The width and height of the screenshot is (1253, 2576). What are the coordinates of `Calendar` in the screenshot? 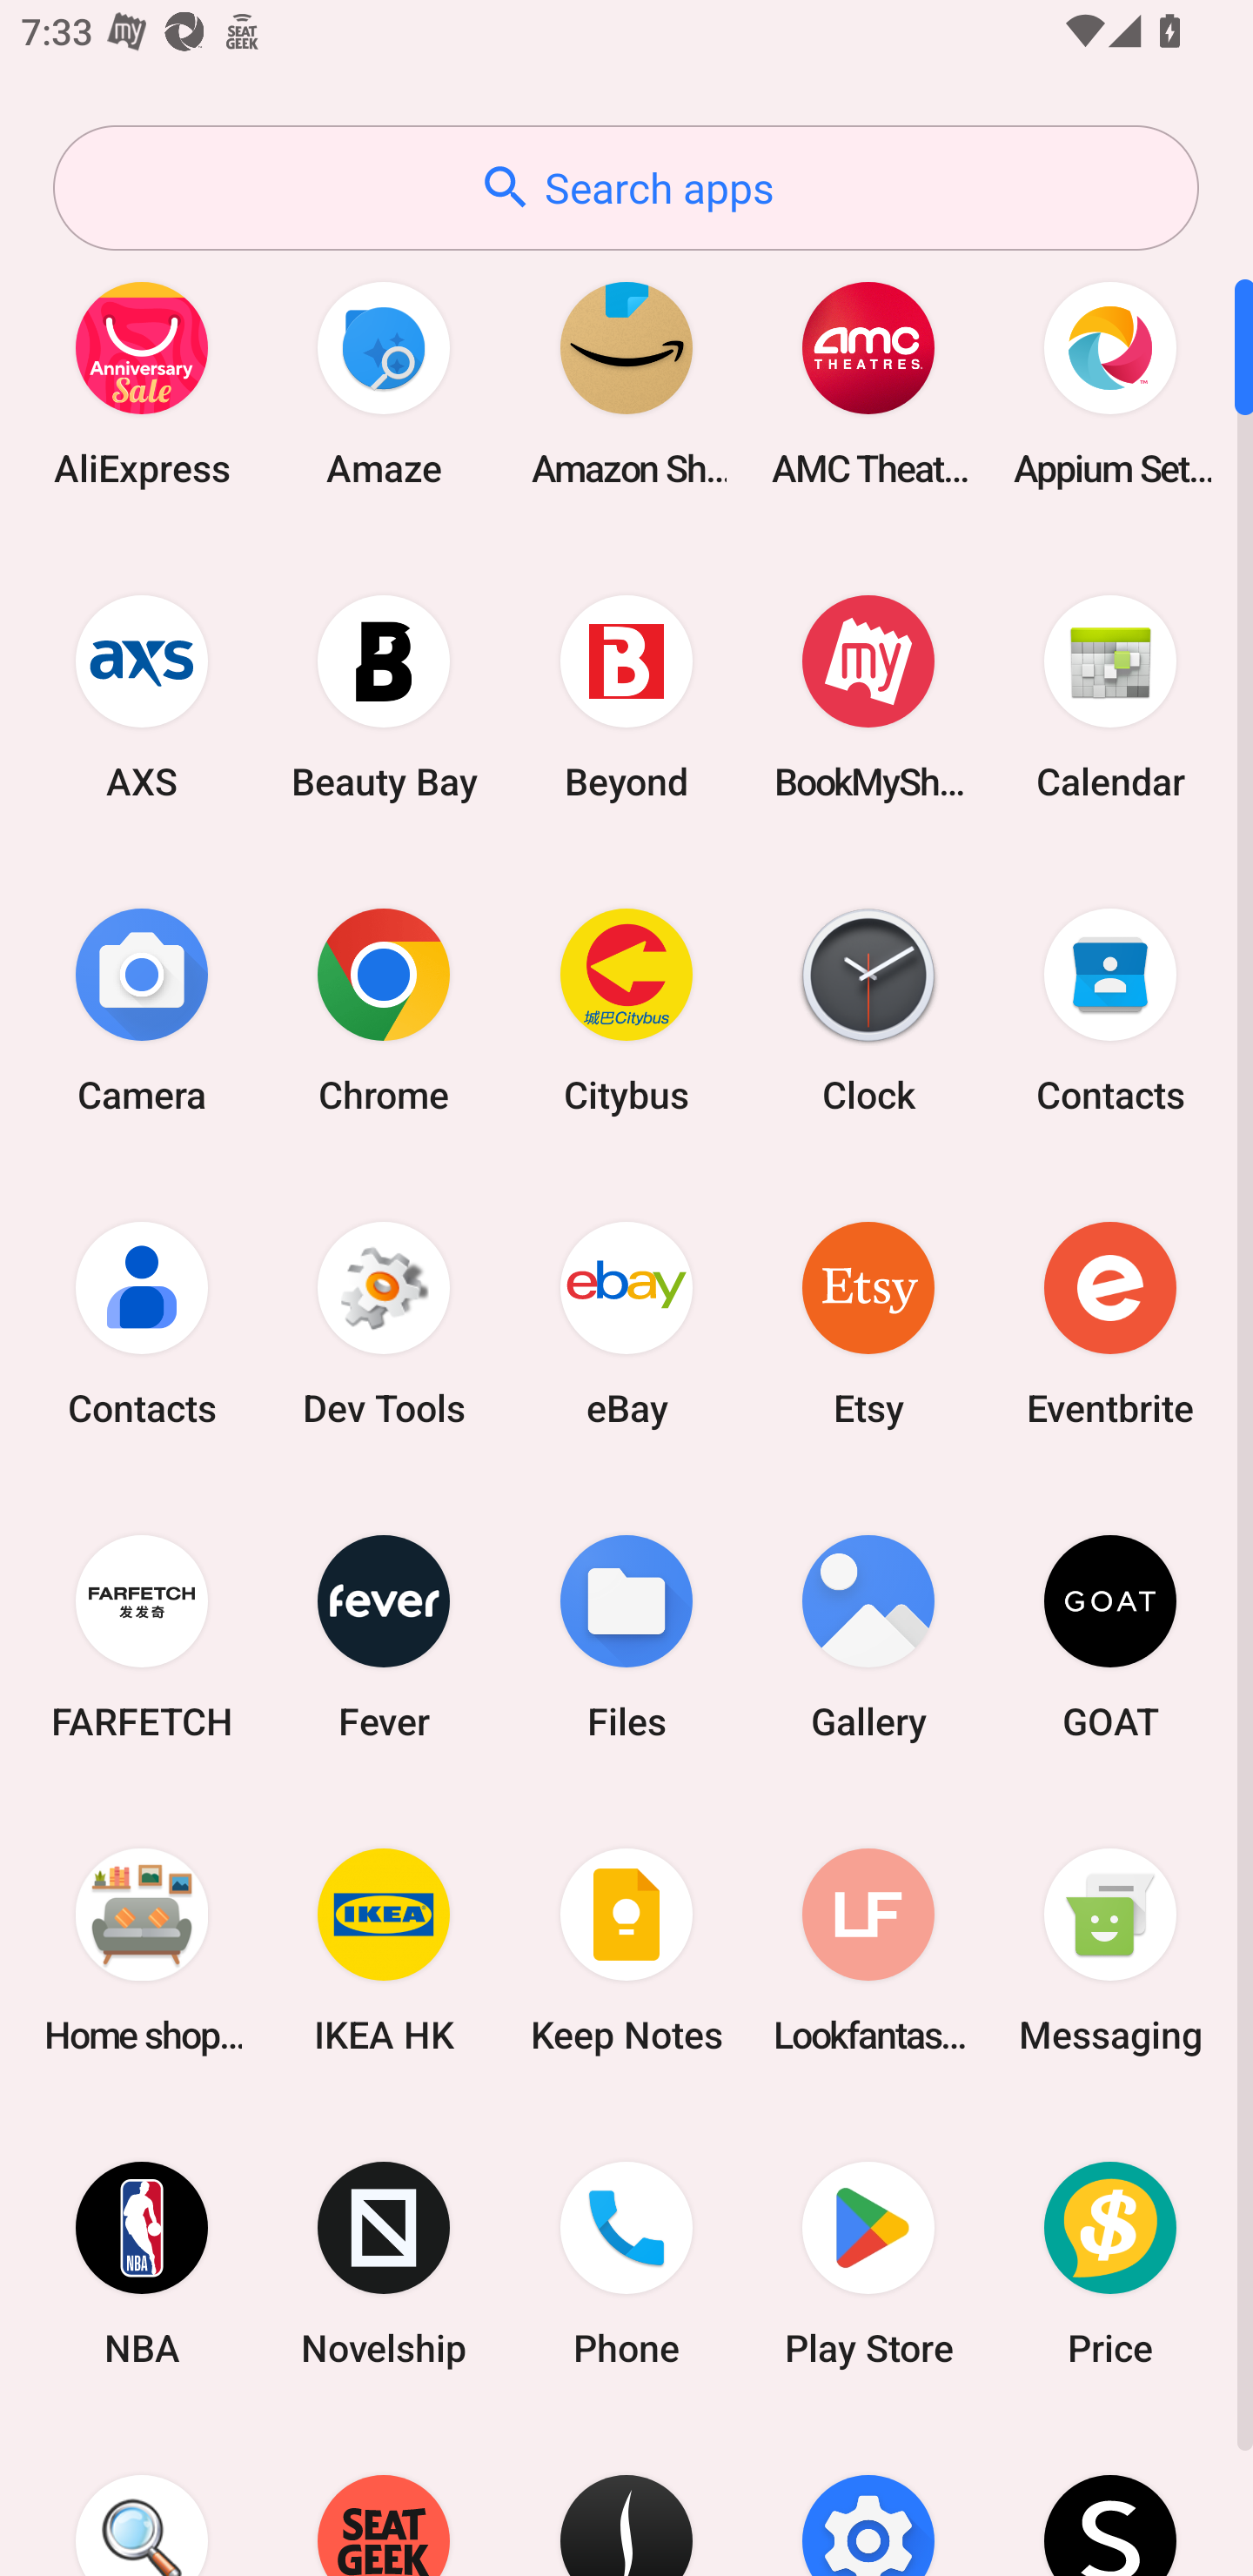 It's located at (1110, 696).